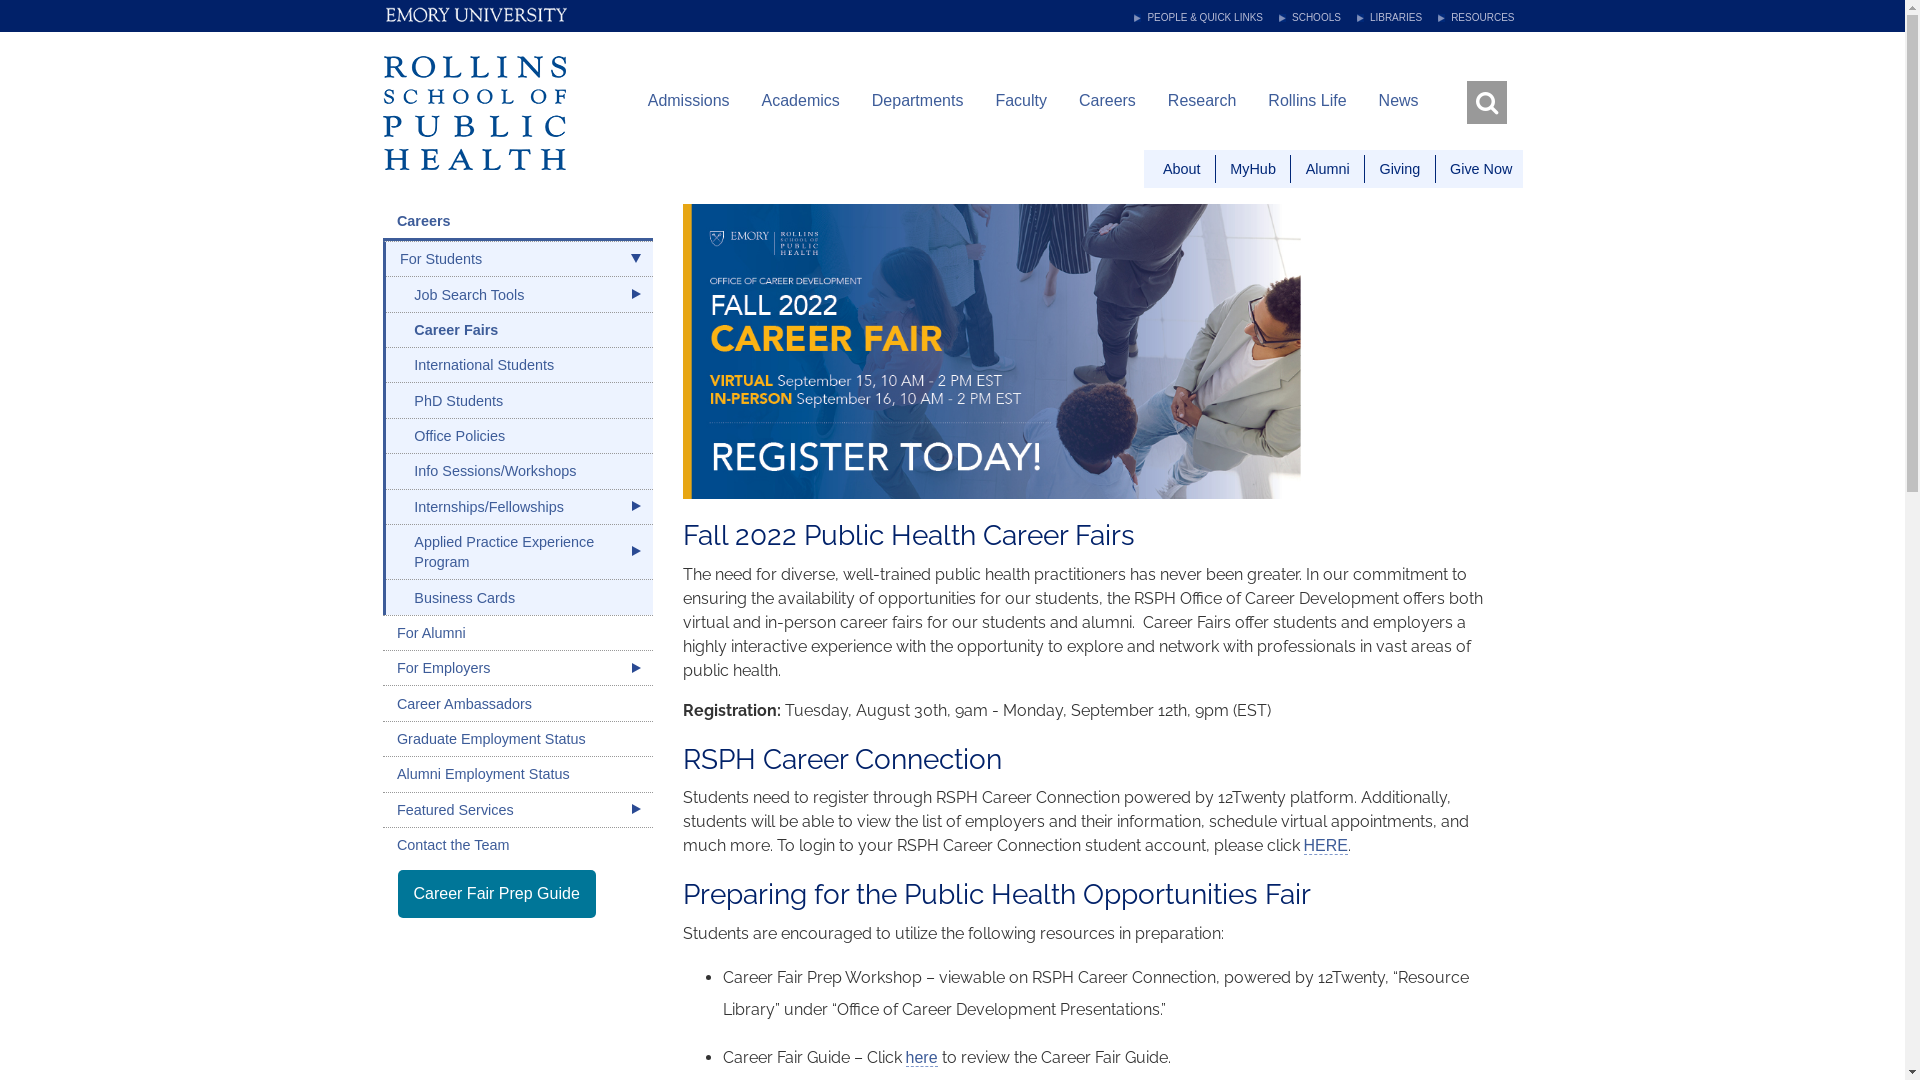  I want to click on Business Cards, so click(520, 597).